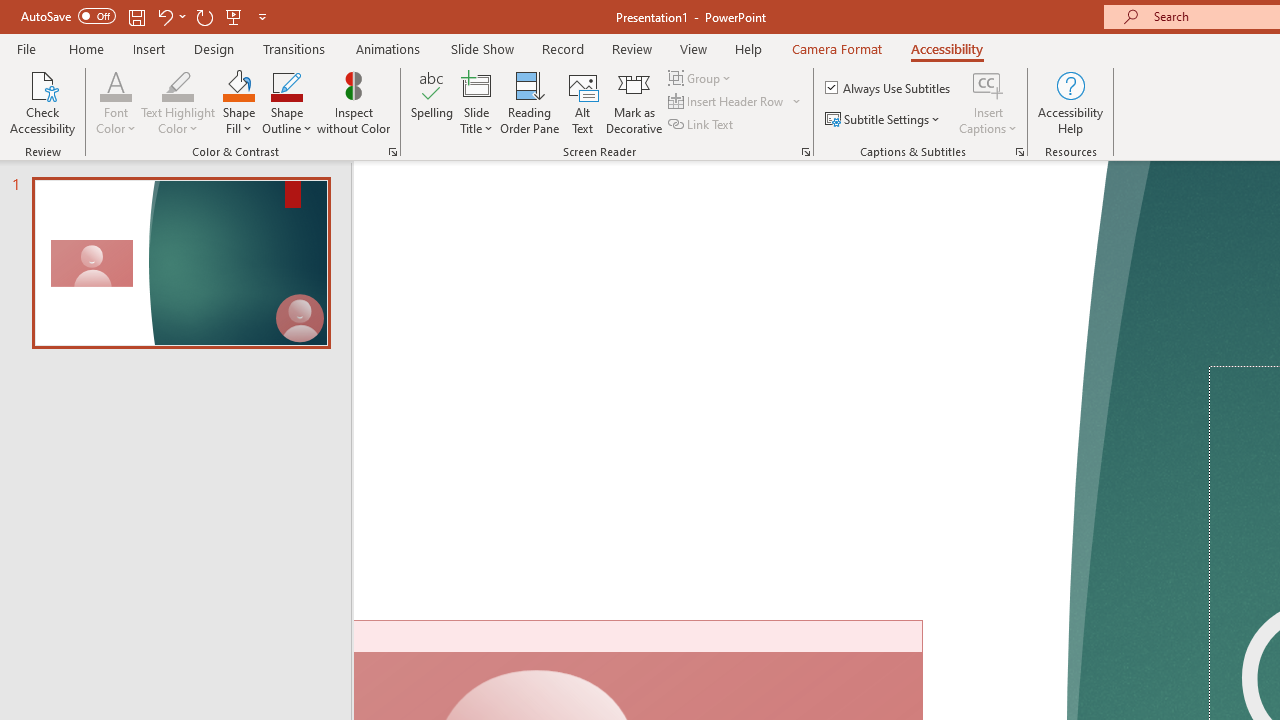 The width and height of the screenshot is (1280, 720). I want to click on Reading Order Pane, so click(529, 102).